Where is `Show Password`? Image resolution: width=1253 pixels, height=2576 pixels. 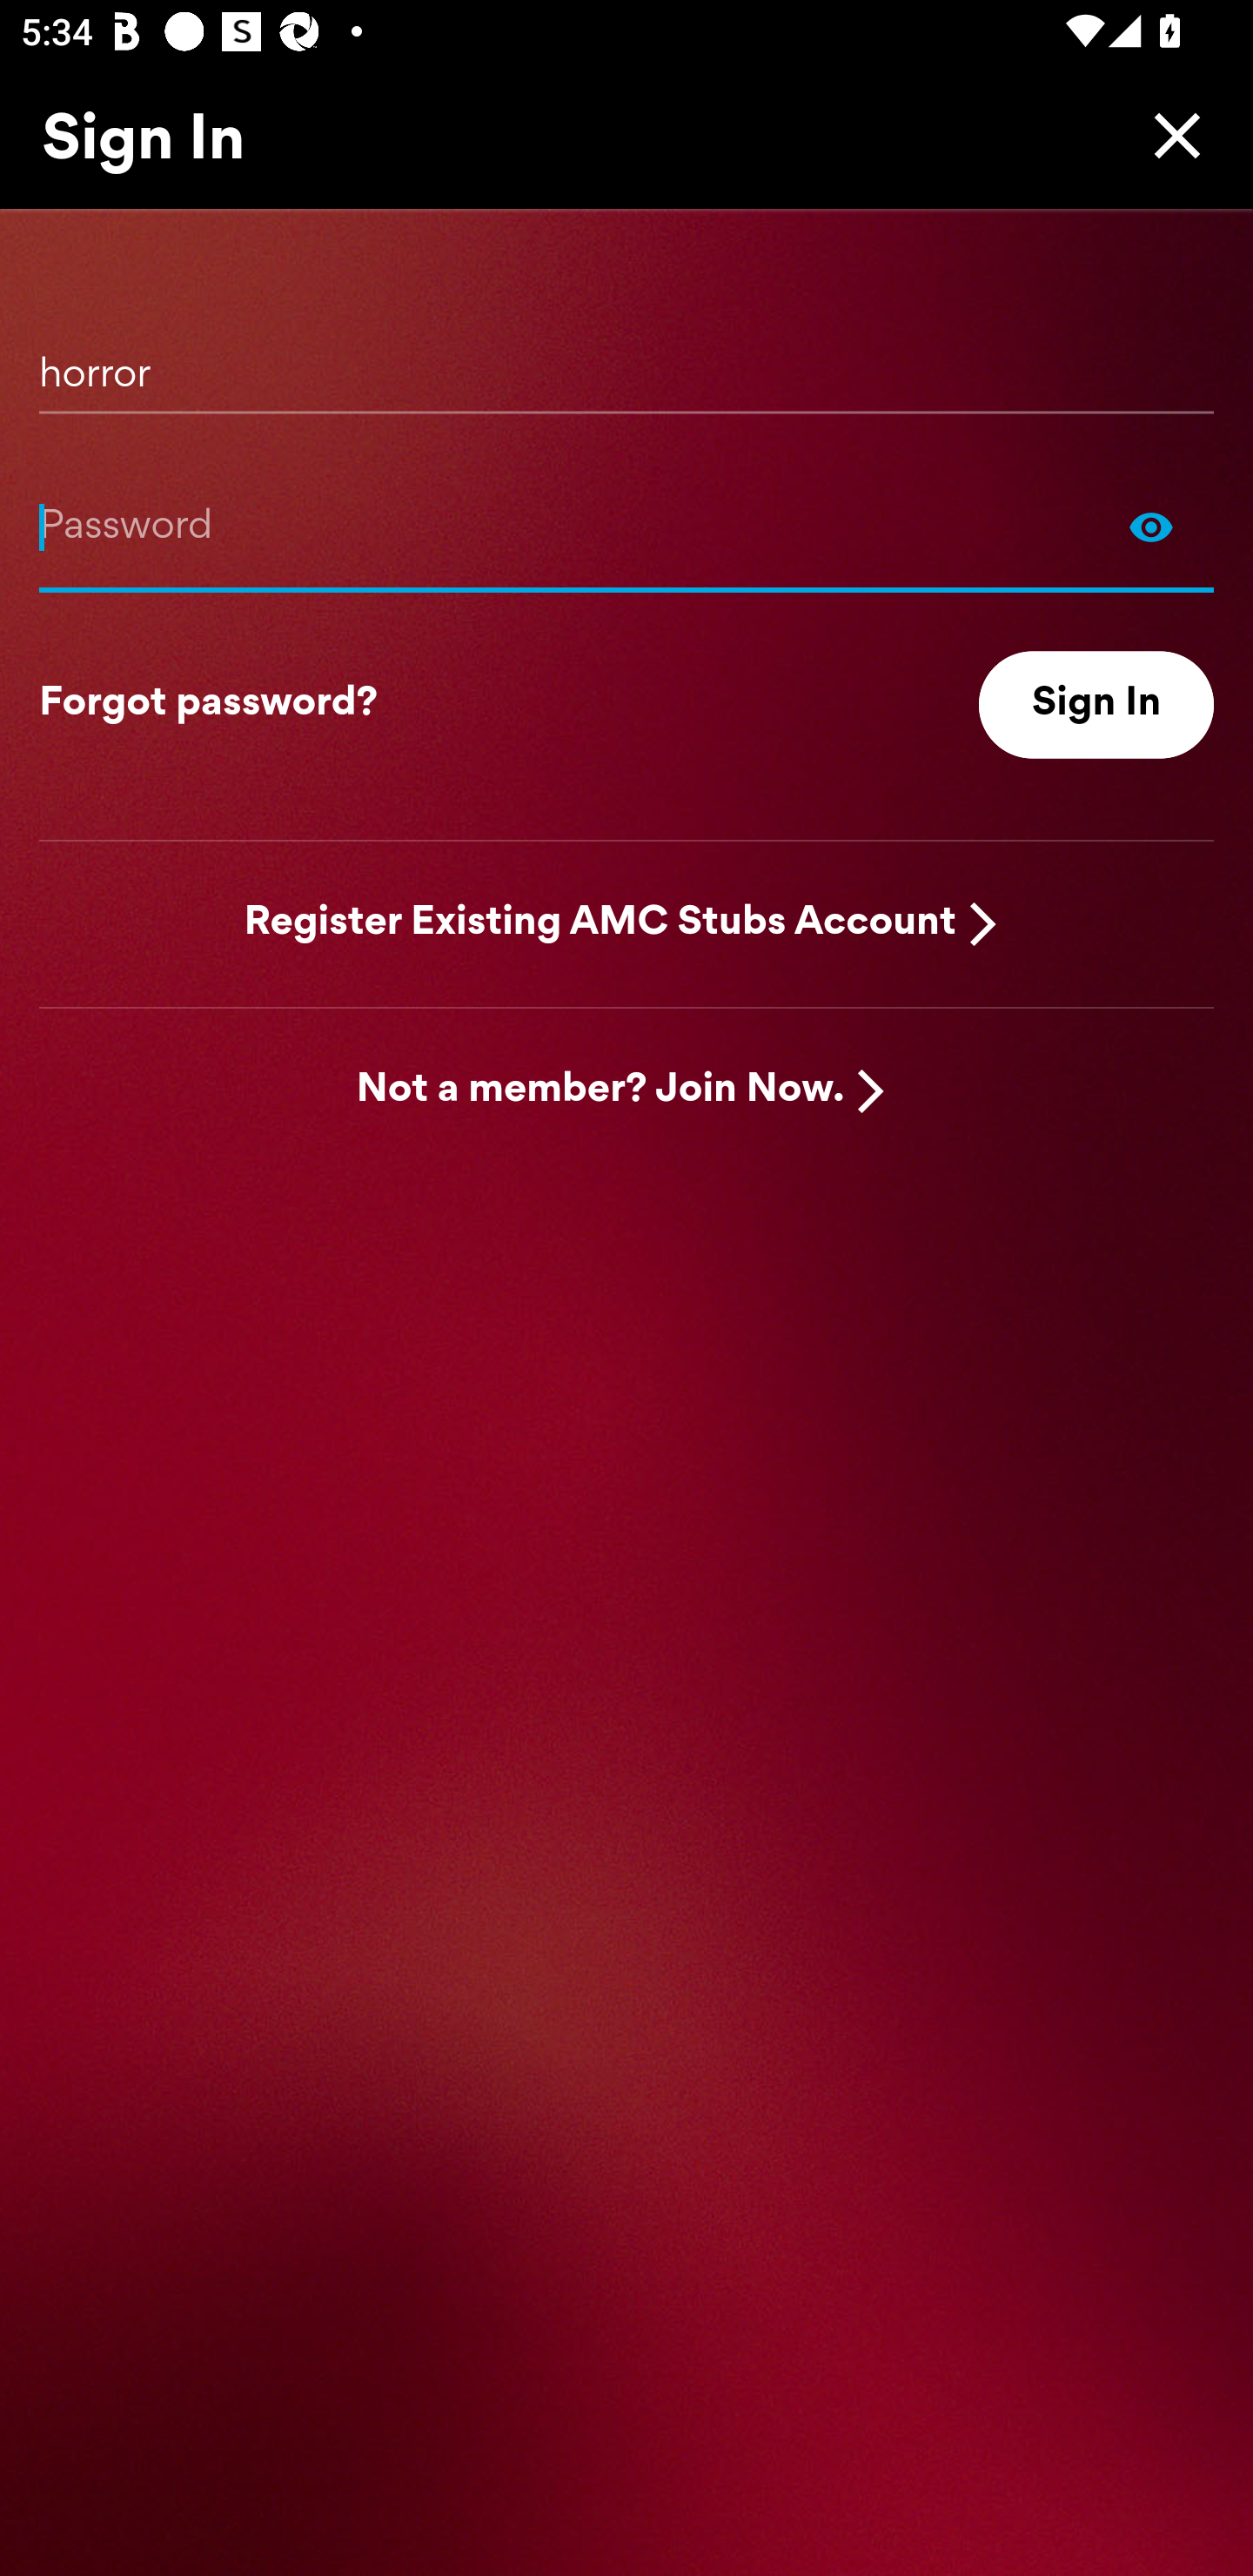
Show Password is located at coordinates (1151, 526).